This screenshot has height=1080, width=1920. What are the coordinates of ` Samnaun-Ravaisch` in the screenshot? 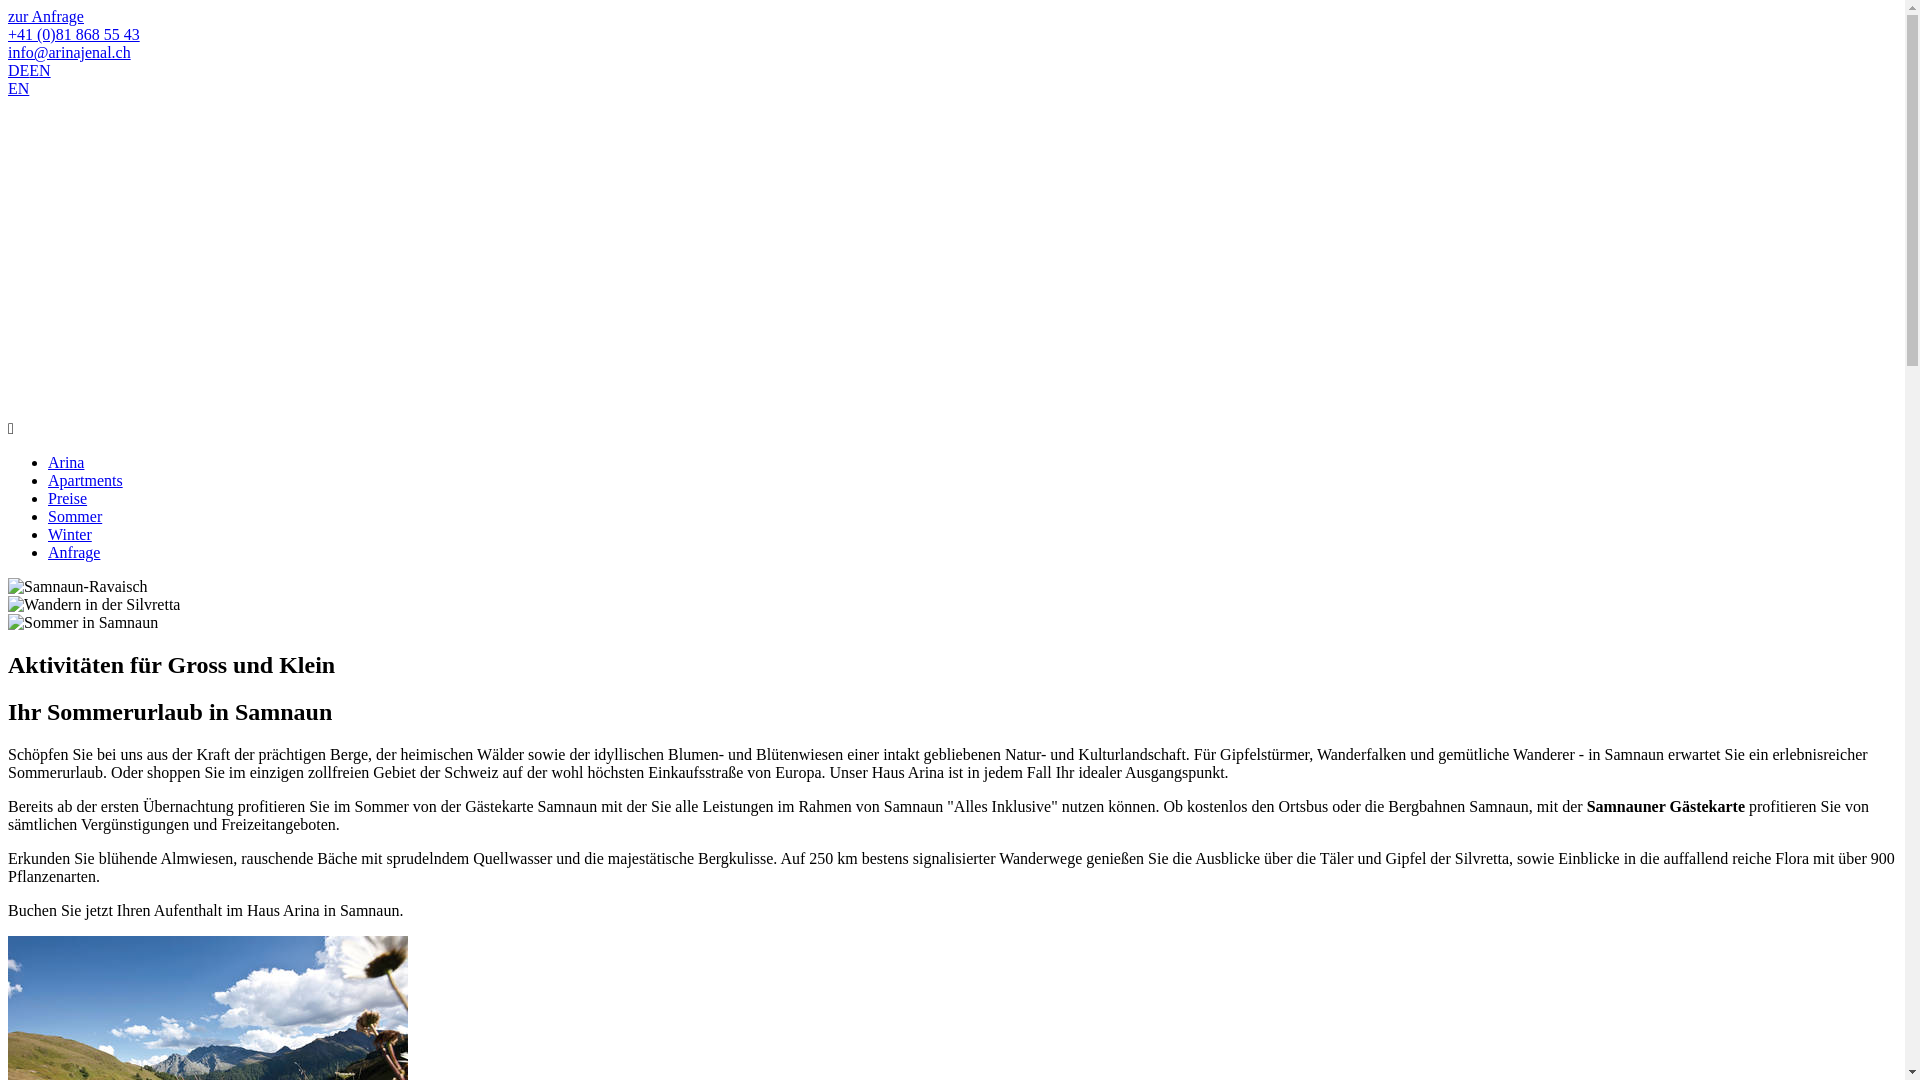 It's located at (78, 587).